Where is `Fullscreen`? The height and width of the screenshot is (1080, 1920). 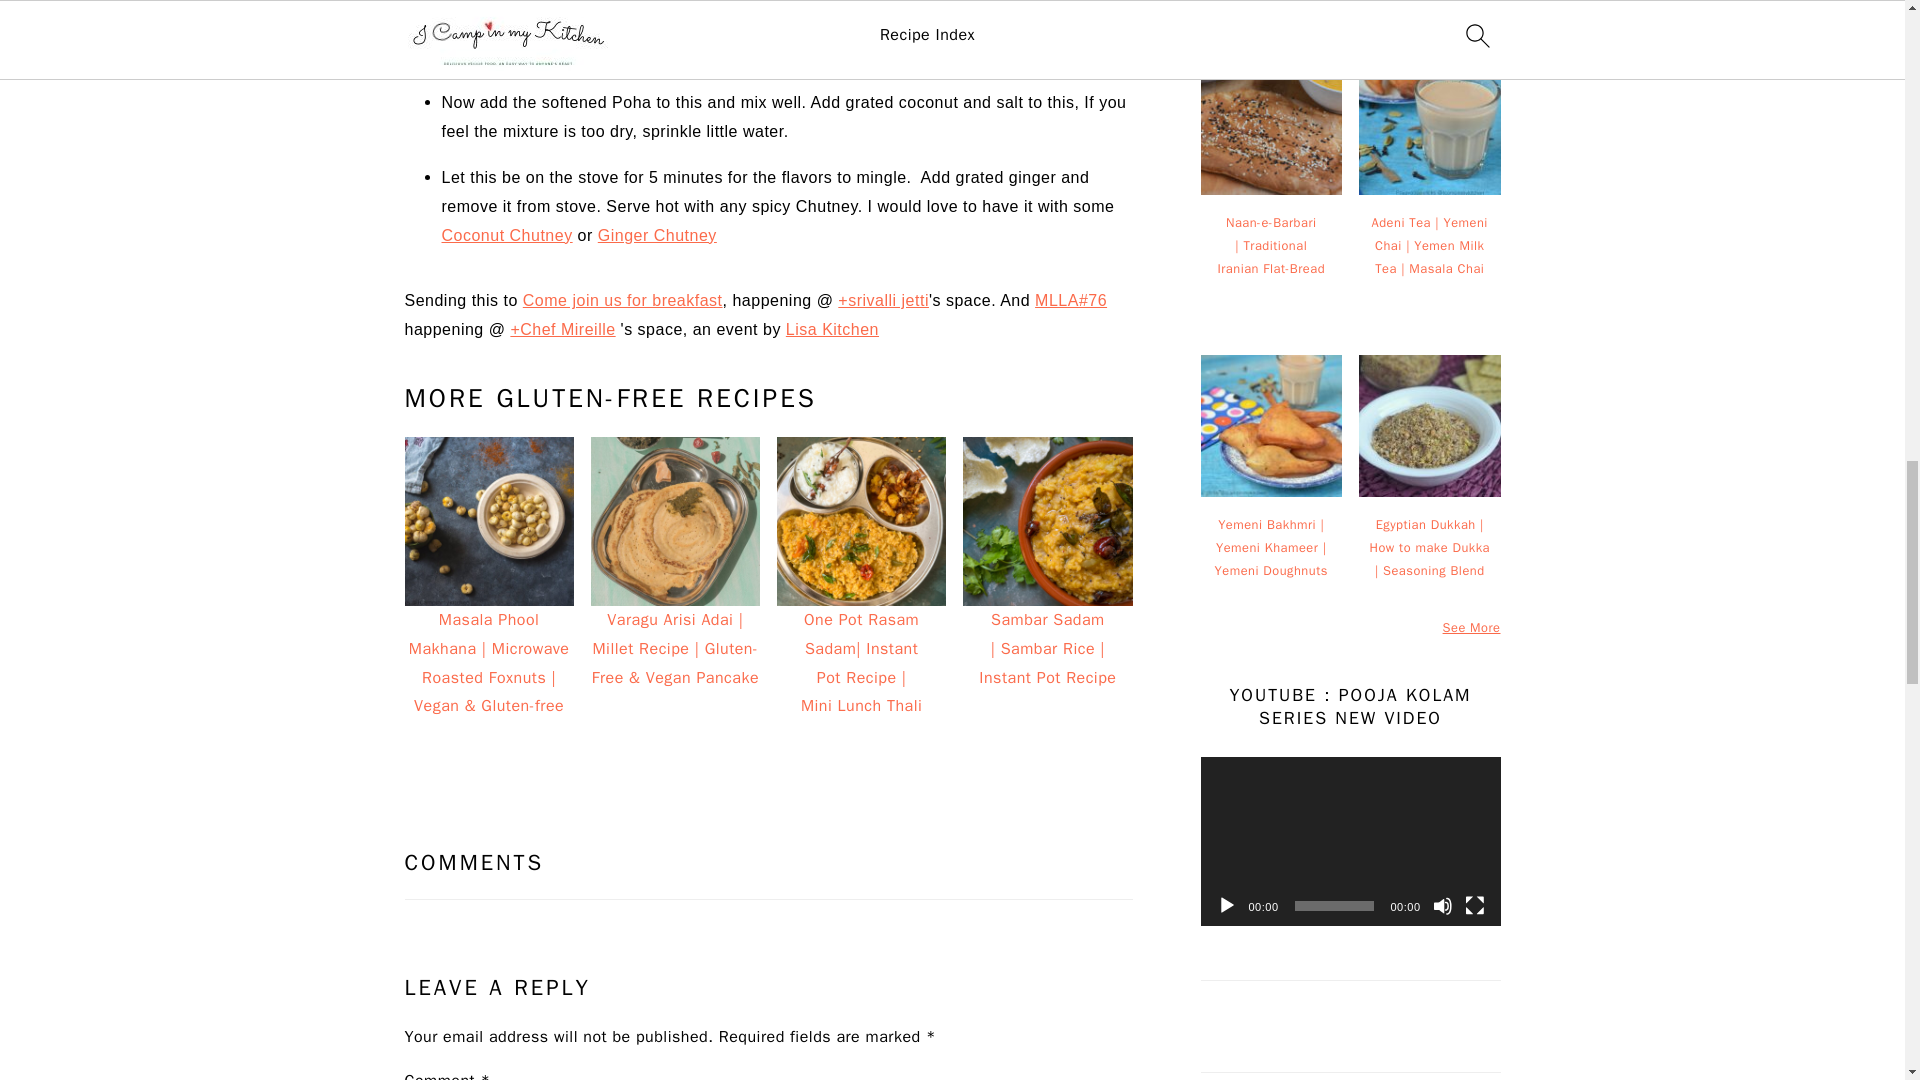
Fullscreen is located at coordinates (1474, 906).